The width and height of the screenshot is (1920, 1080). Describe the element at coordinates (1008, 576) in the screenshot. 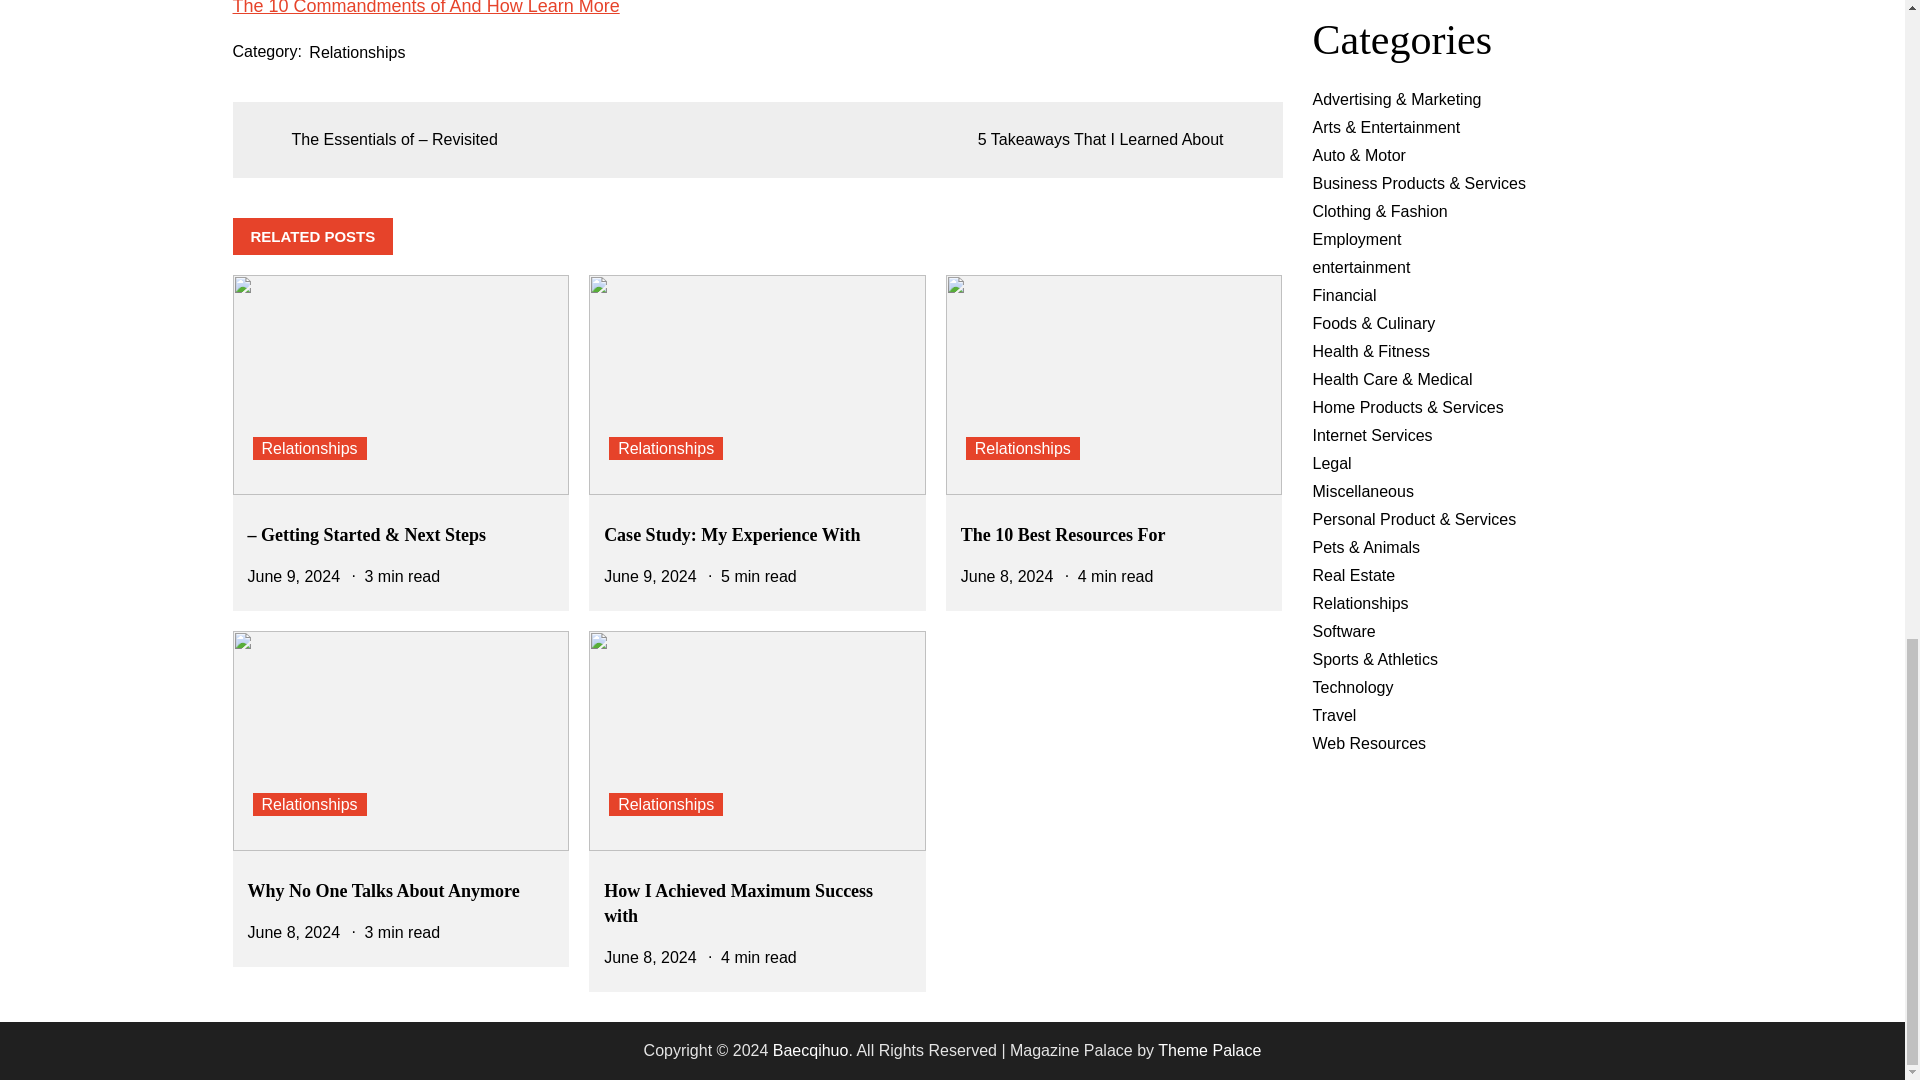

I see `June 8, 2024` at that location.